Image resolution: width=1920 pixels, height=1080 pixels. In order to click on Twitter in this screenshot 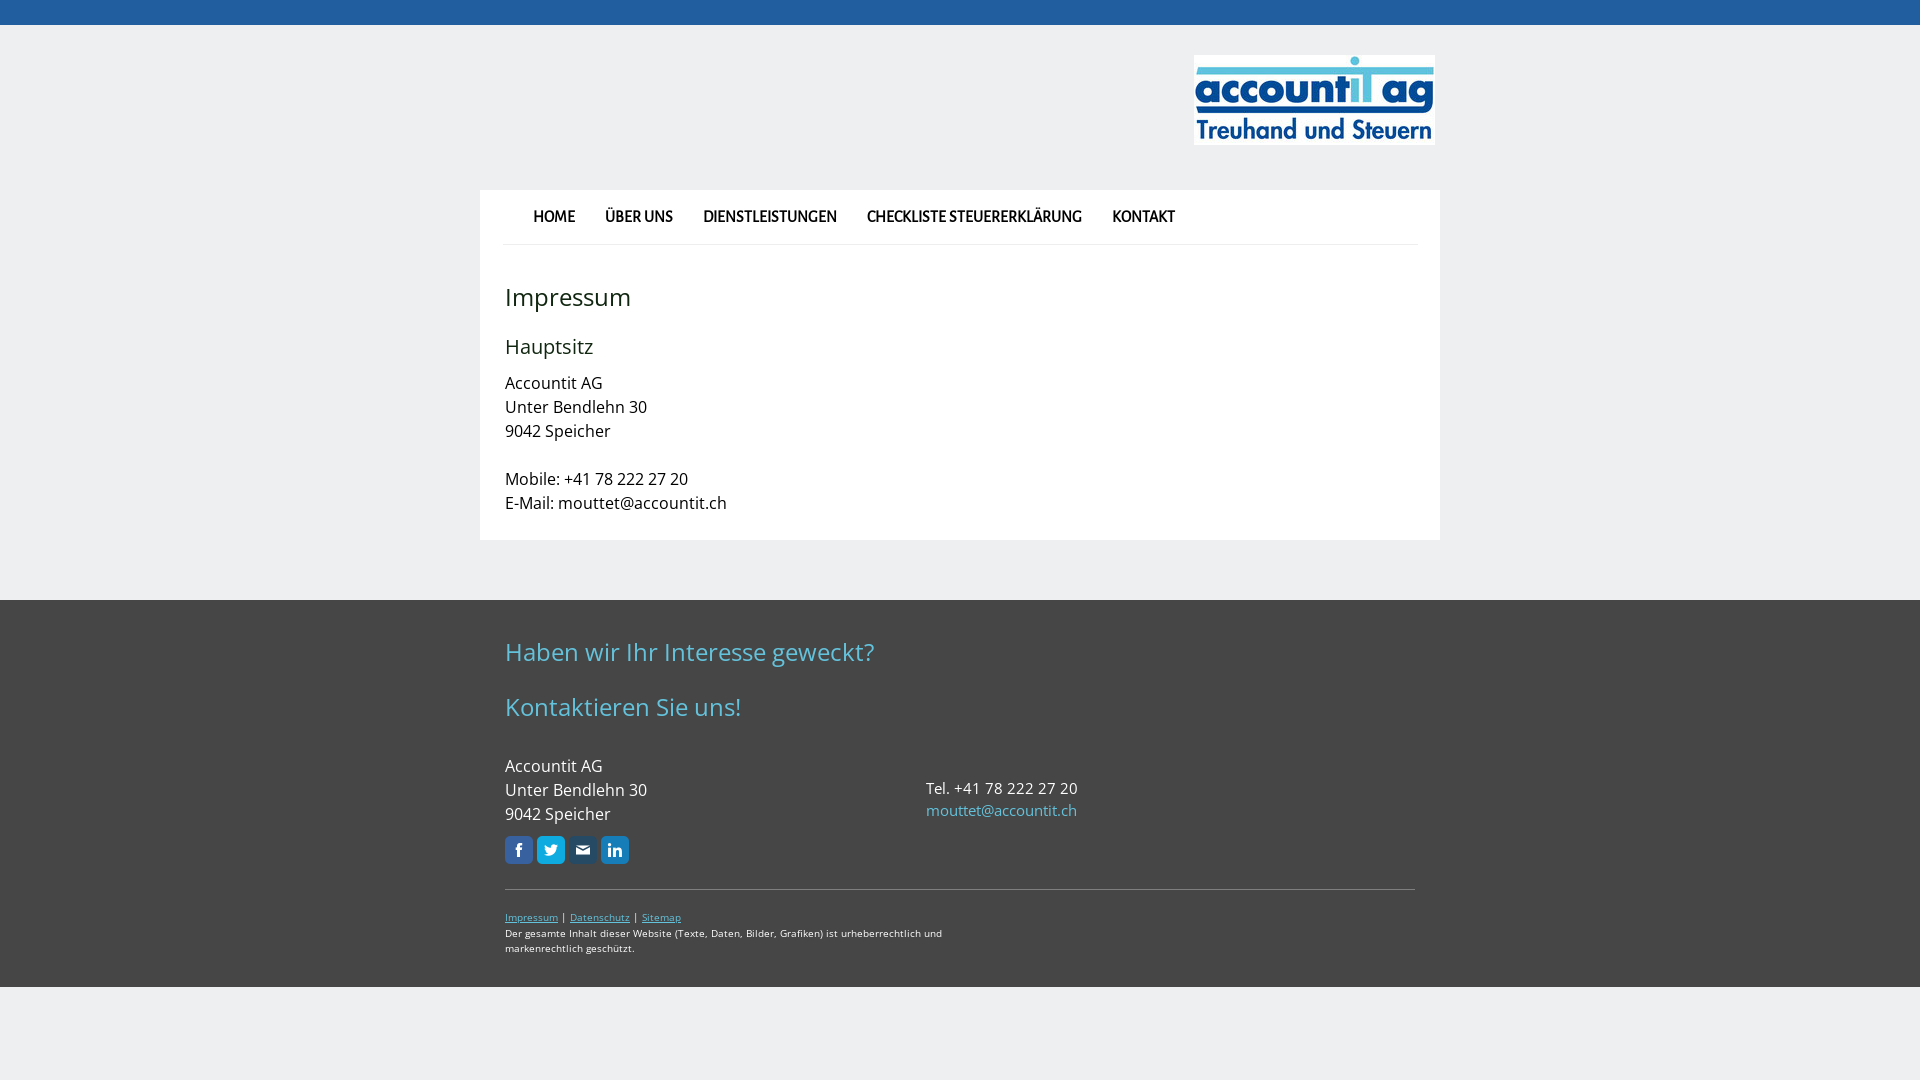, I will do `click(551, 850)`.